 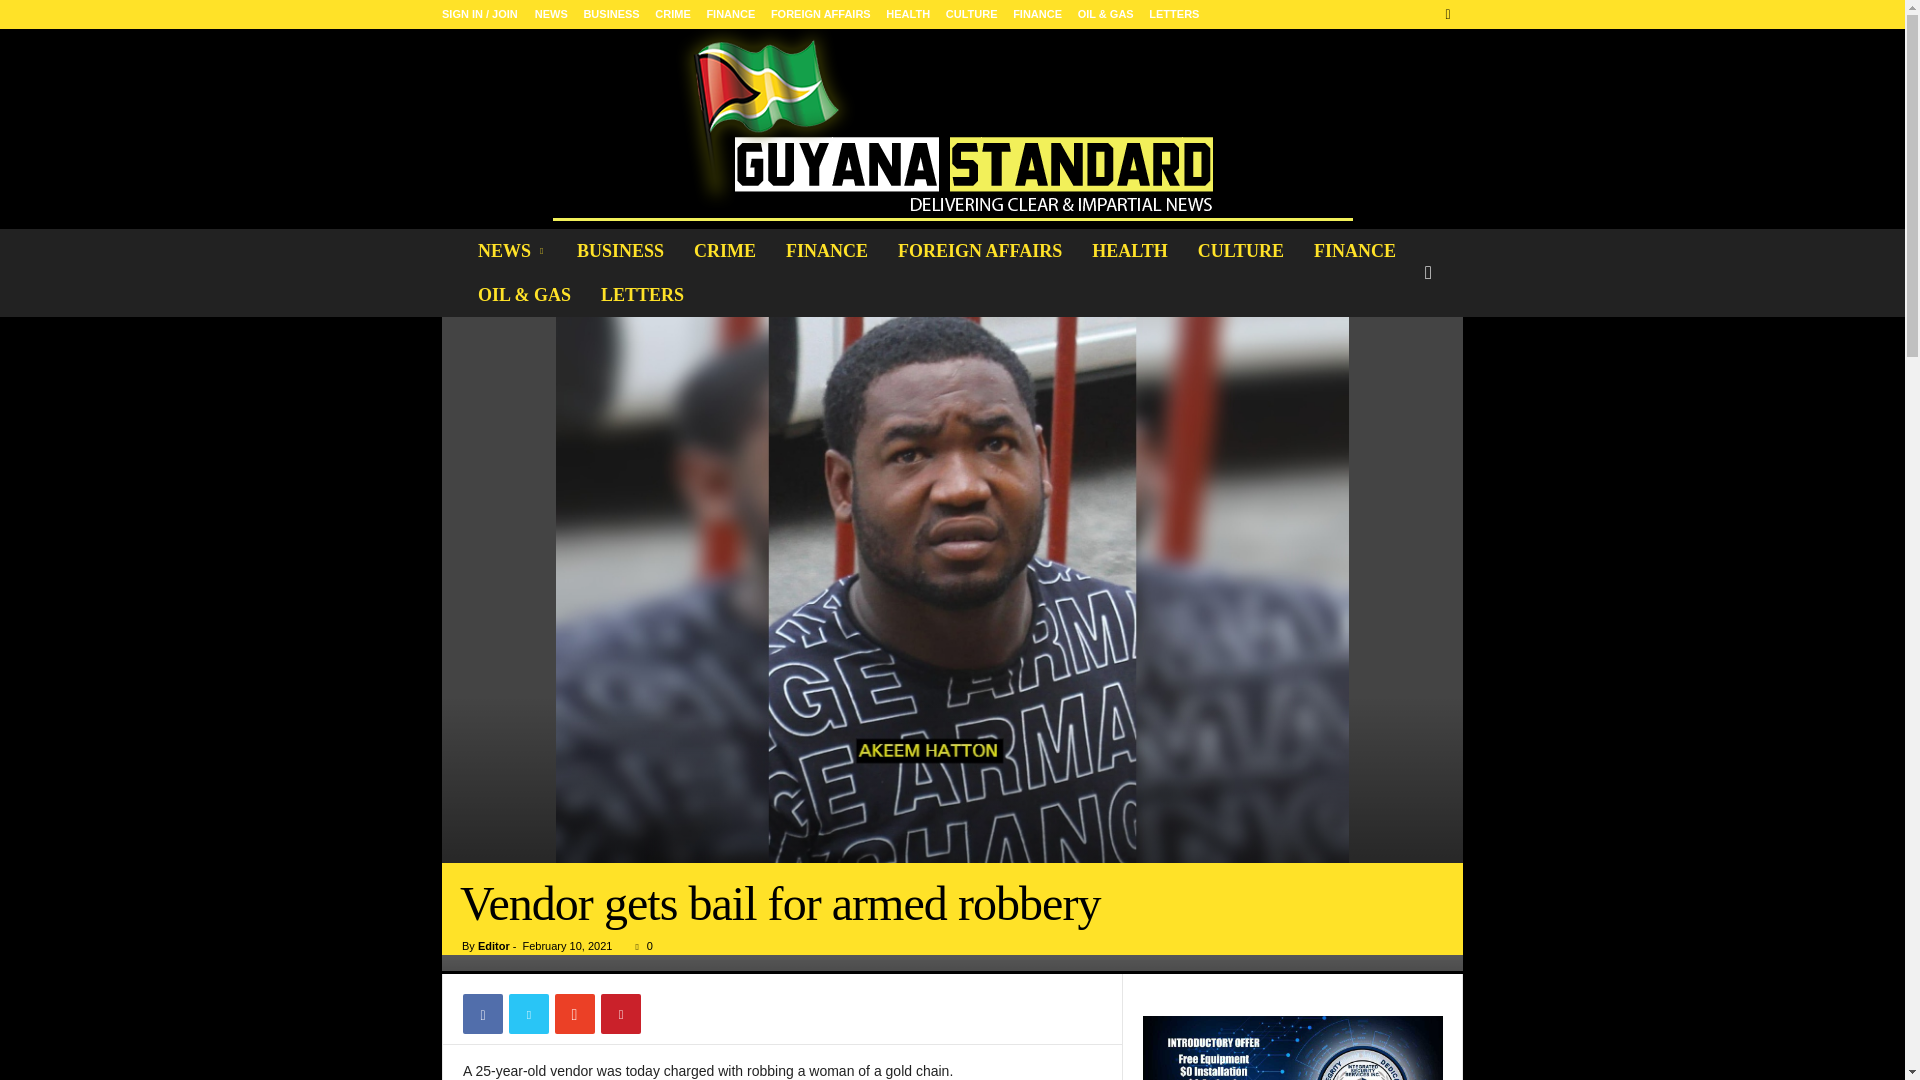 I want to click on NEWS, so click(x=552, y=14).